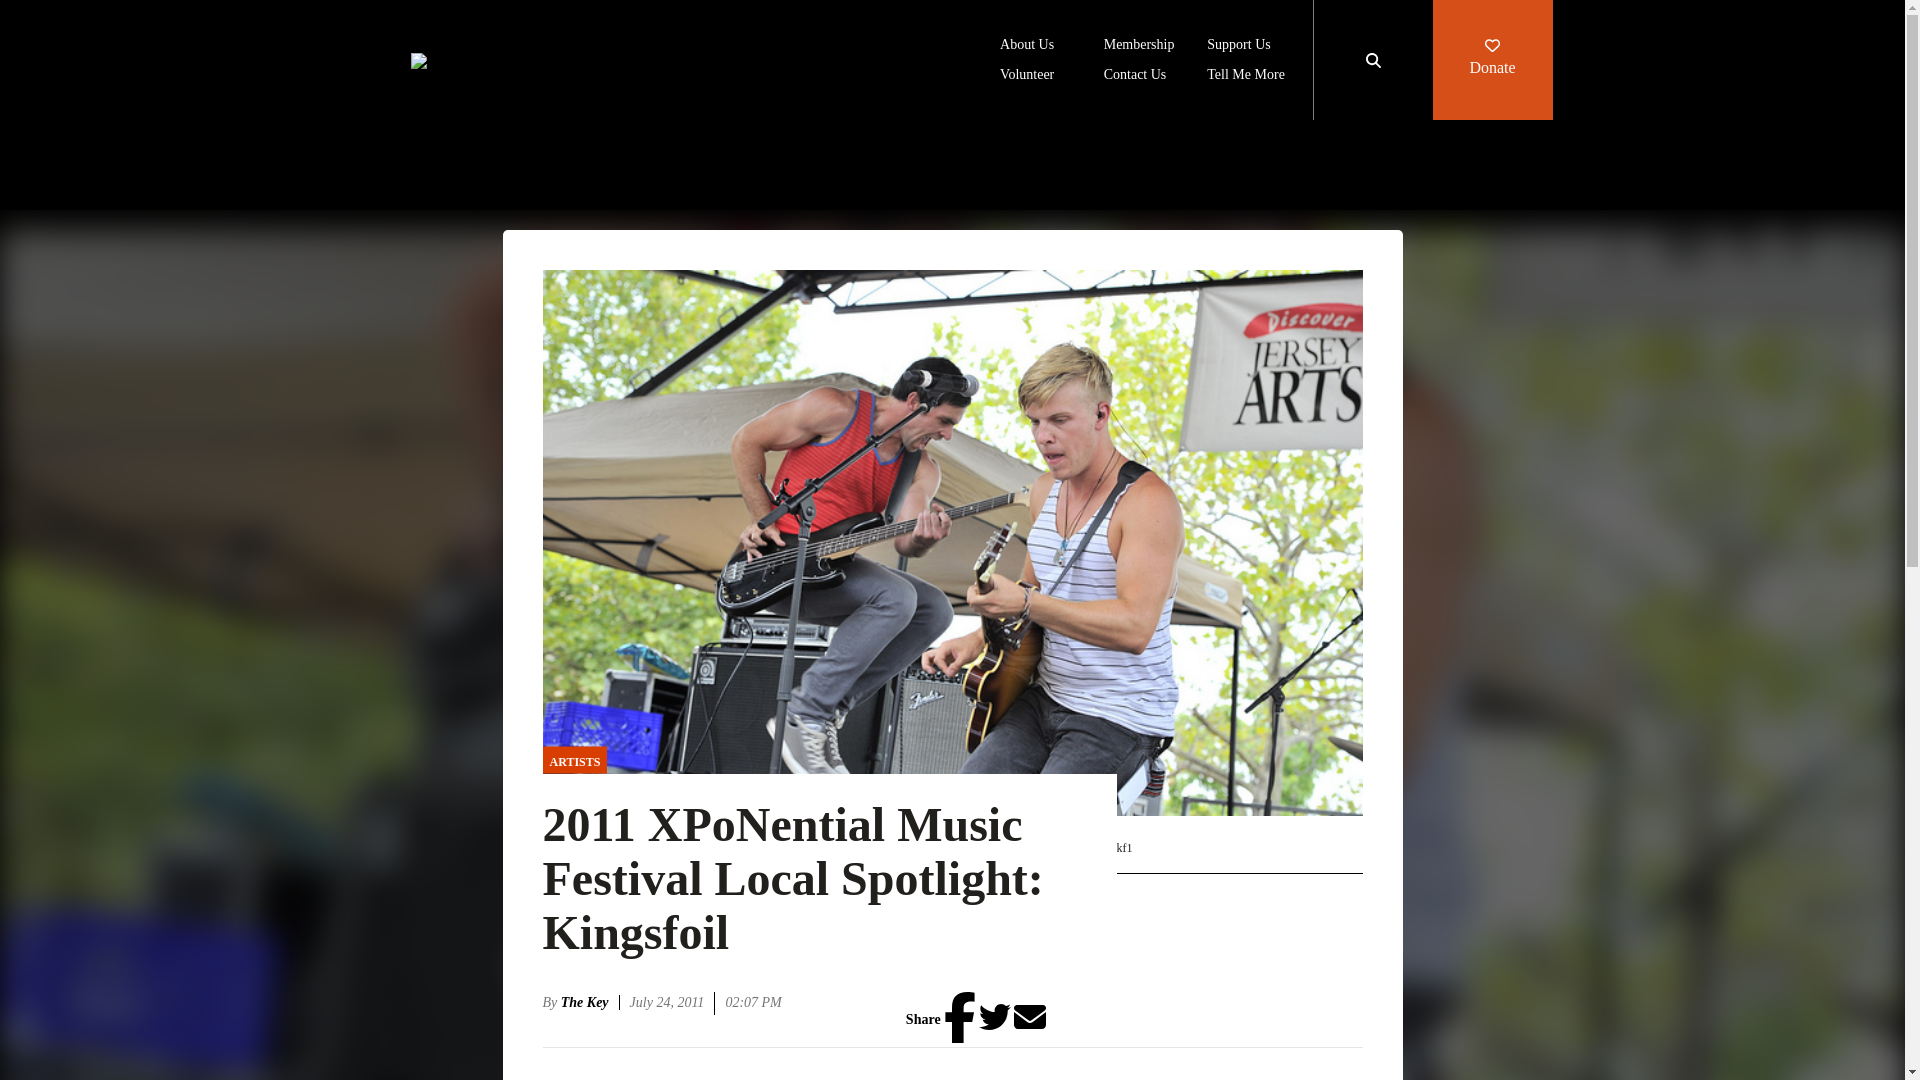  I want to click on Volunteer, so click(1027, 76).